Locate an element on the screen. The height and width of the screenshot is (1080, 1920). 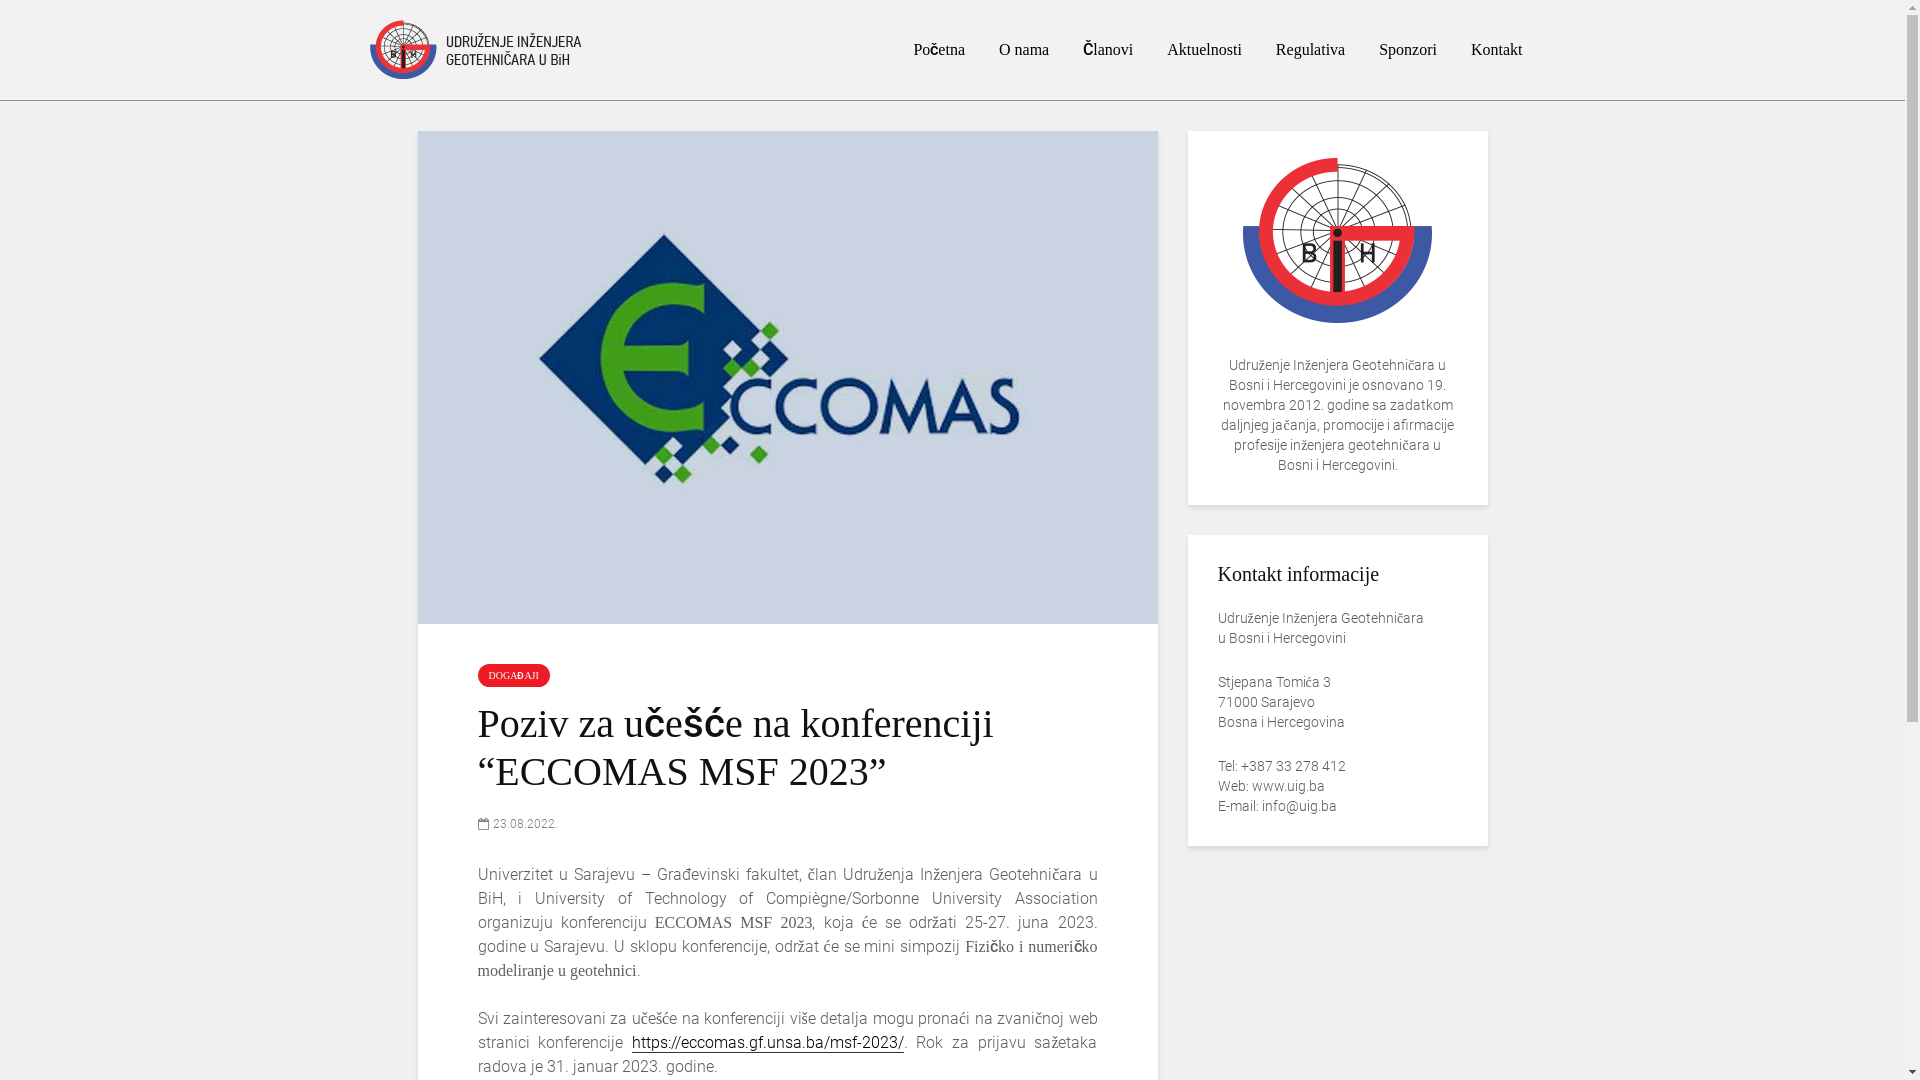
Sponzori is located at coordinates (1408, 50).